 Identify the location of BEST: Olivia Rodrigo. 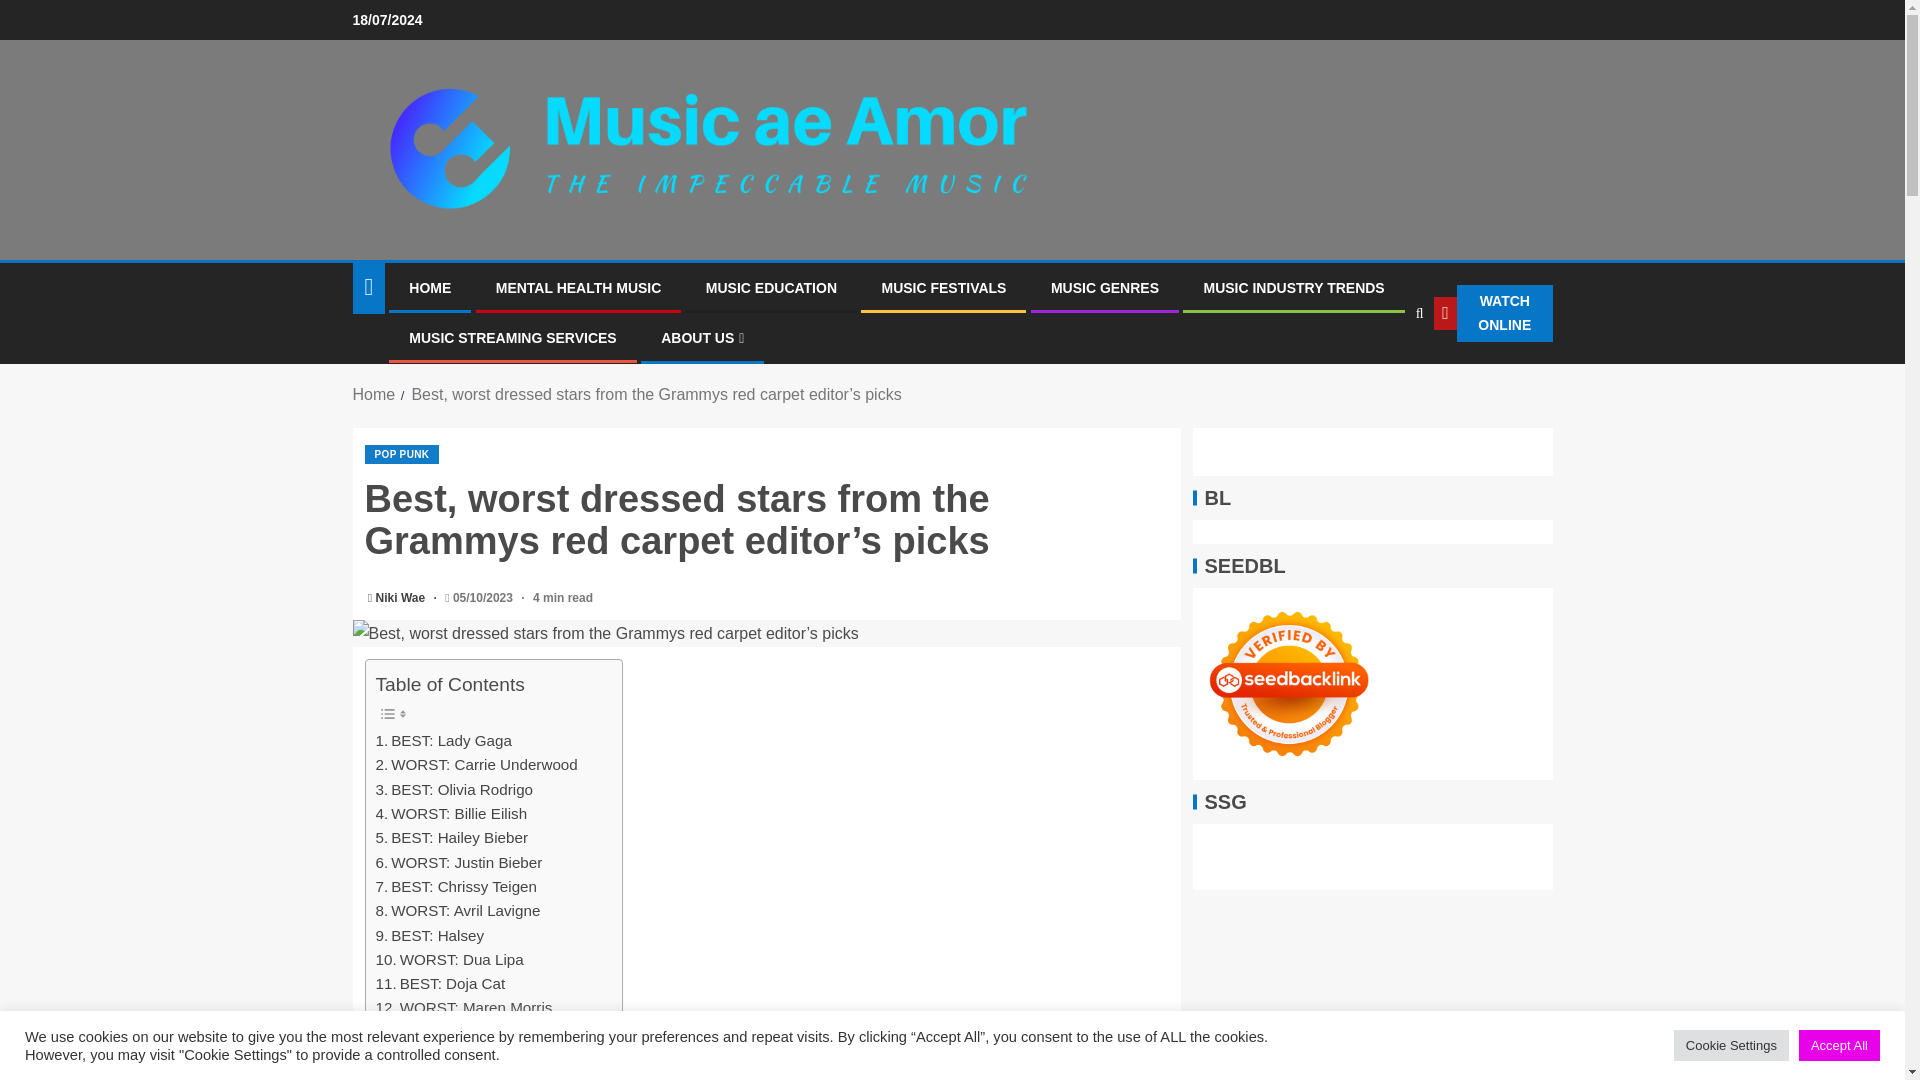
(454, 790).